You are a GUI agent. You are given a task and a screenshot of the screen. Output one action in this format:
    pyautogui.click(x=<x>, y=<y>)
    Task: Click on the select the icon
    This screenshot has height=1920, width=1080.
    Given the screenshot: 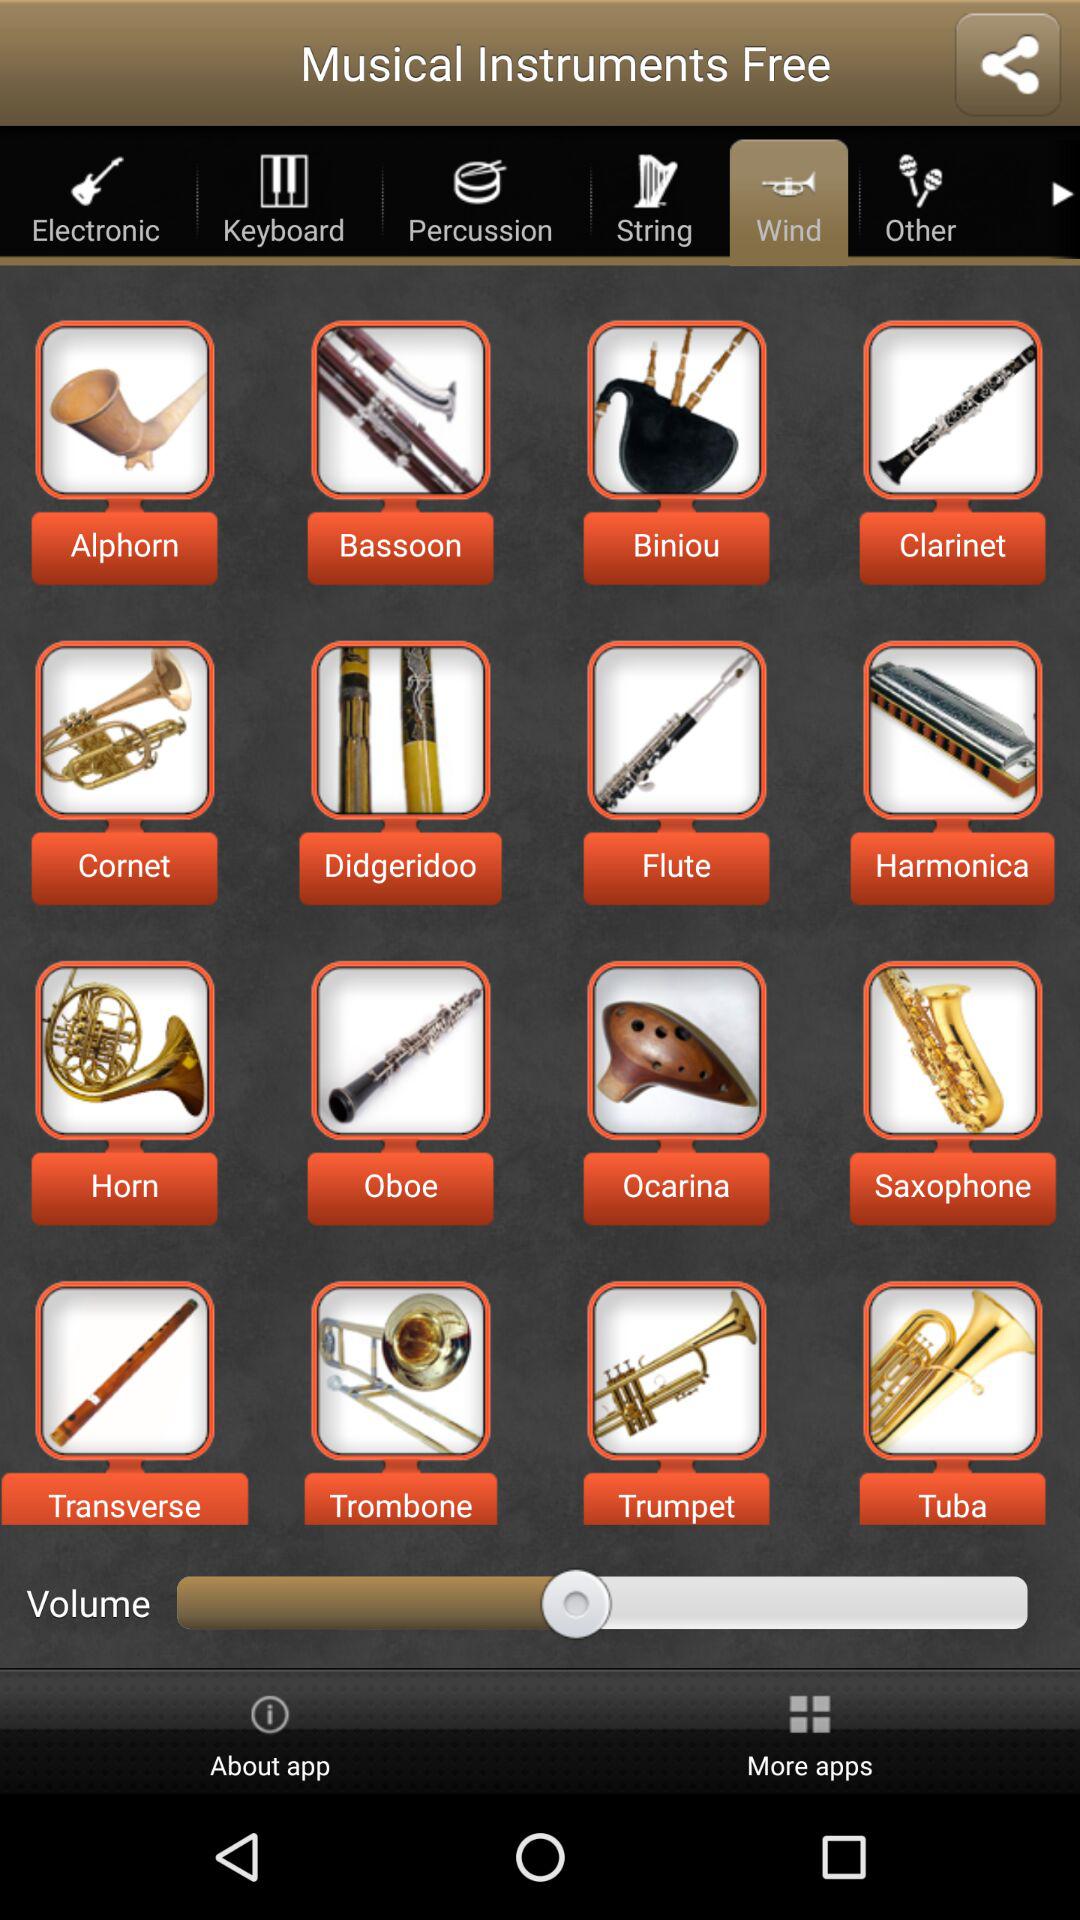 What is the action you would take?
    pyautogui.click(x=124, y=1370)
    